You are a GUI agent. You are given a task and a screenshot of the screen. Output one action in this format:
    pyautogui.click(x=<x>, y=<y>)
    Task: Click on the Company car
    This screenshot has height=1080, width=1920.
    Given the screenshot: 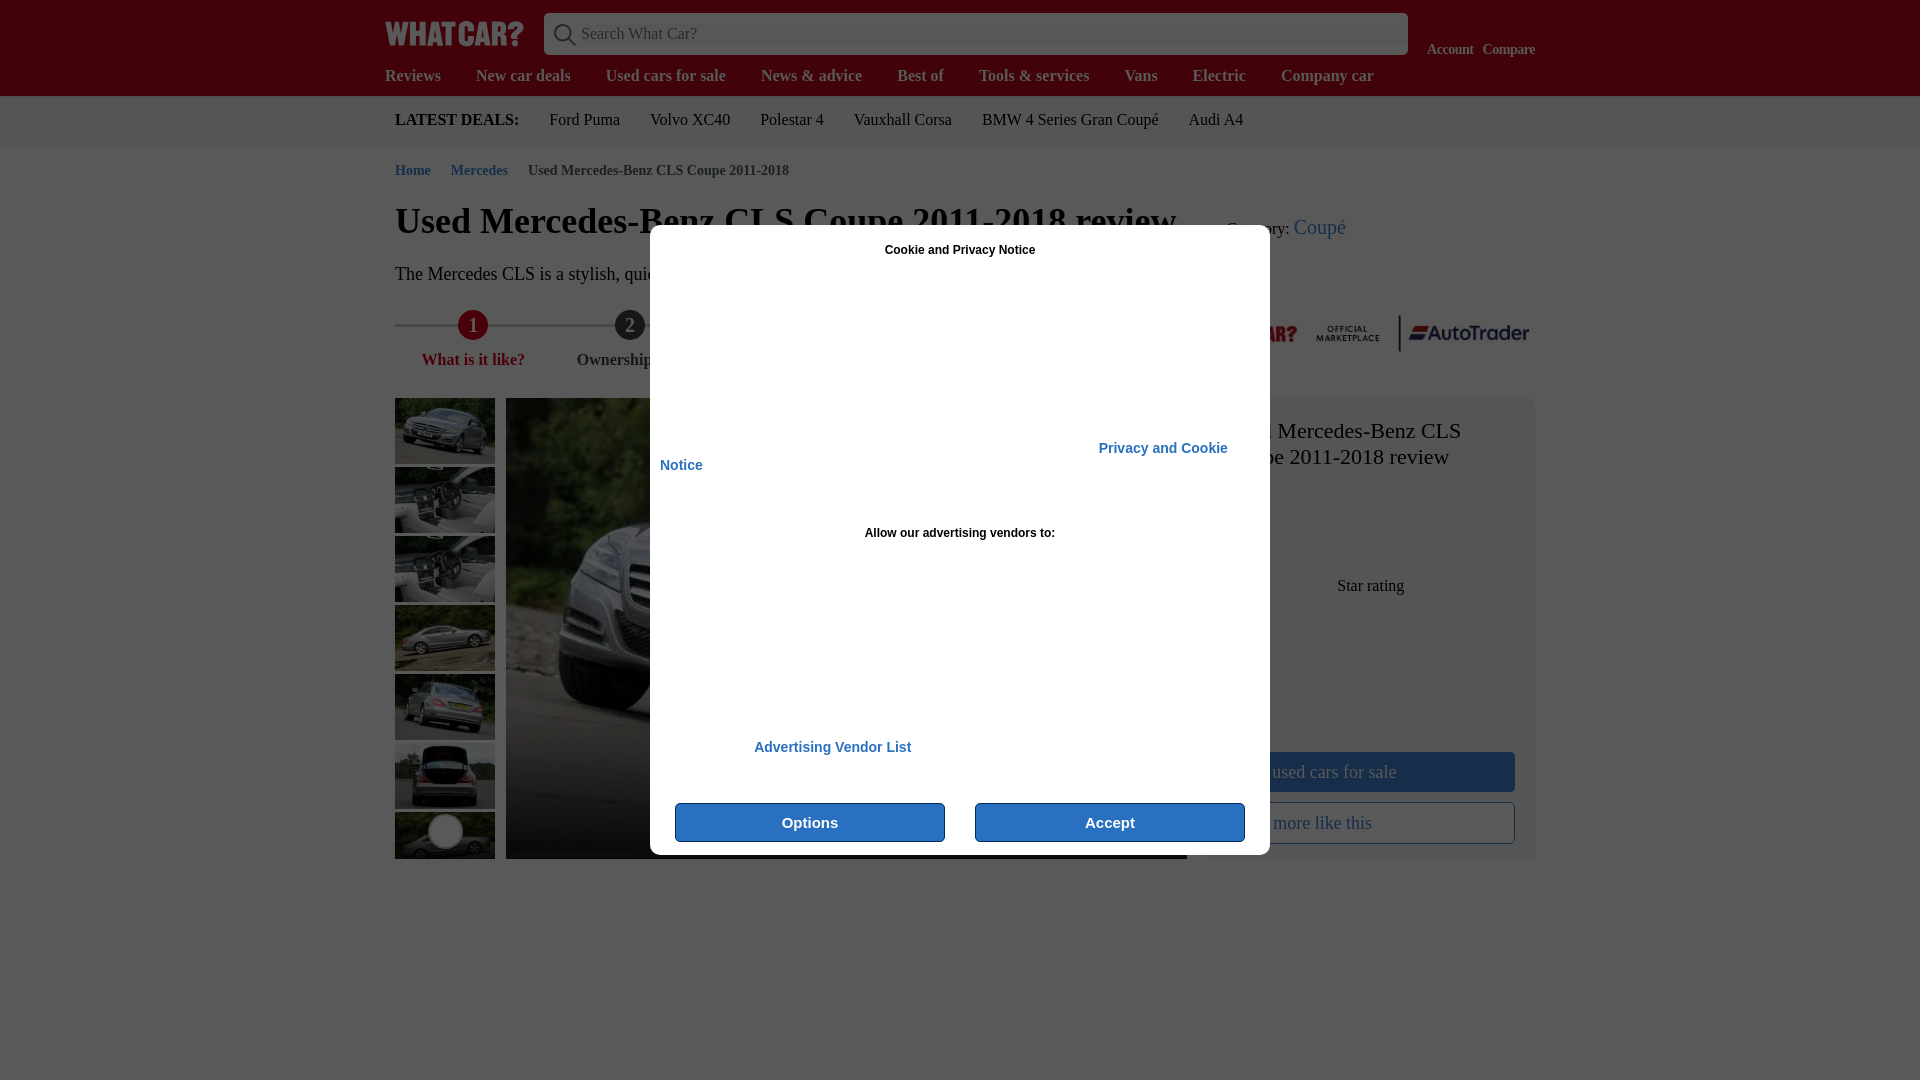 What is the action you would take?
    pyautogui.click(x=1336, y=76)
    